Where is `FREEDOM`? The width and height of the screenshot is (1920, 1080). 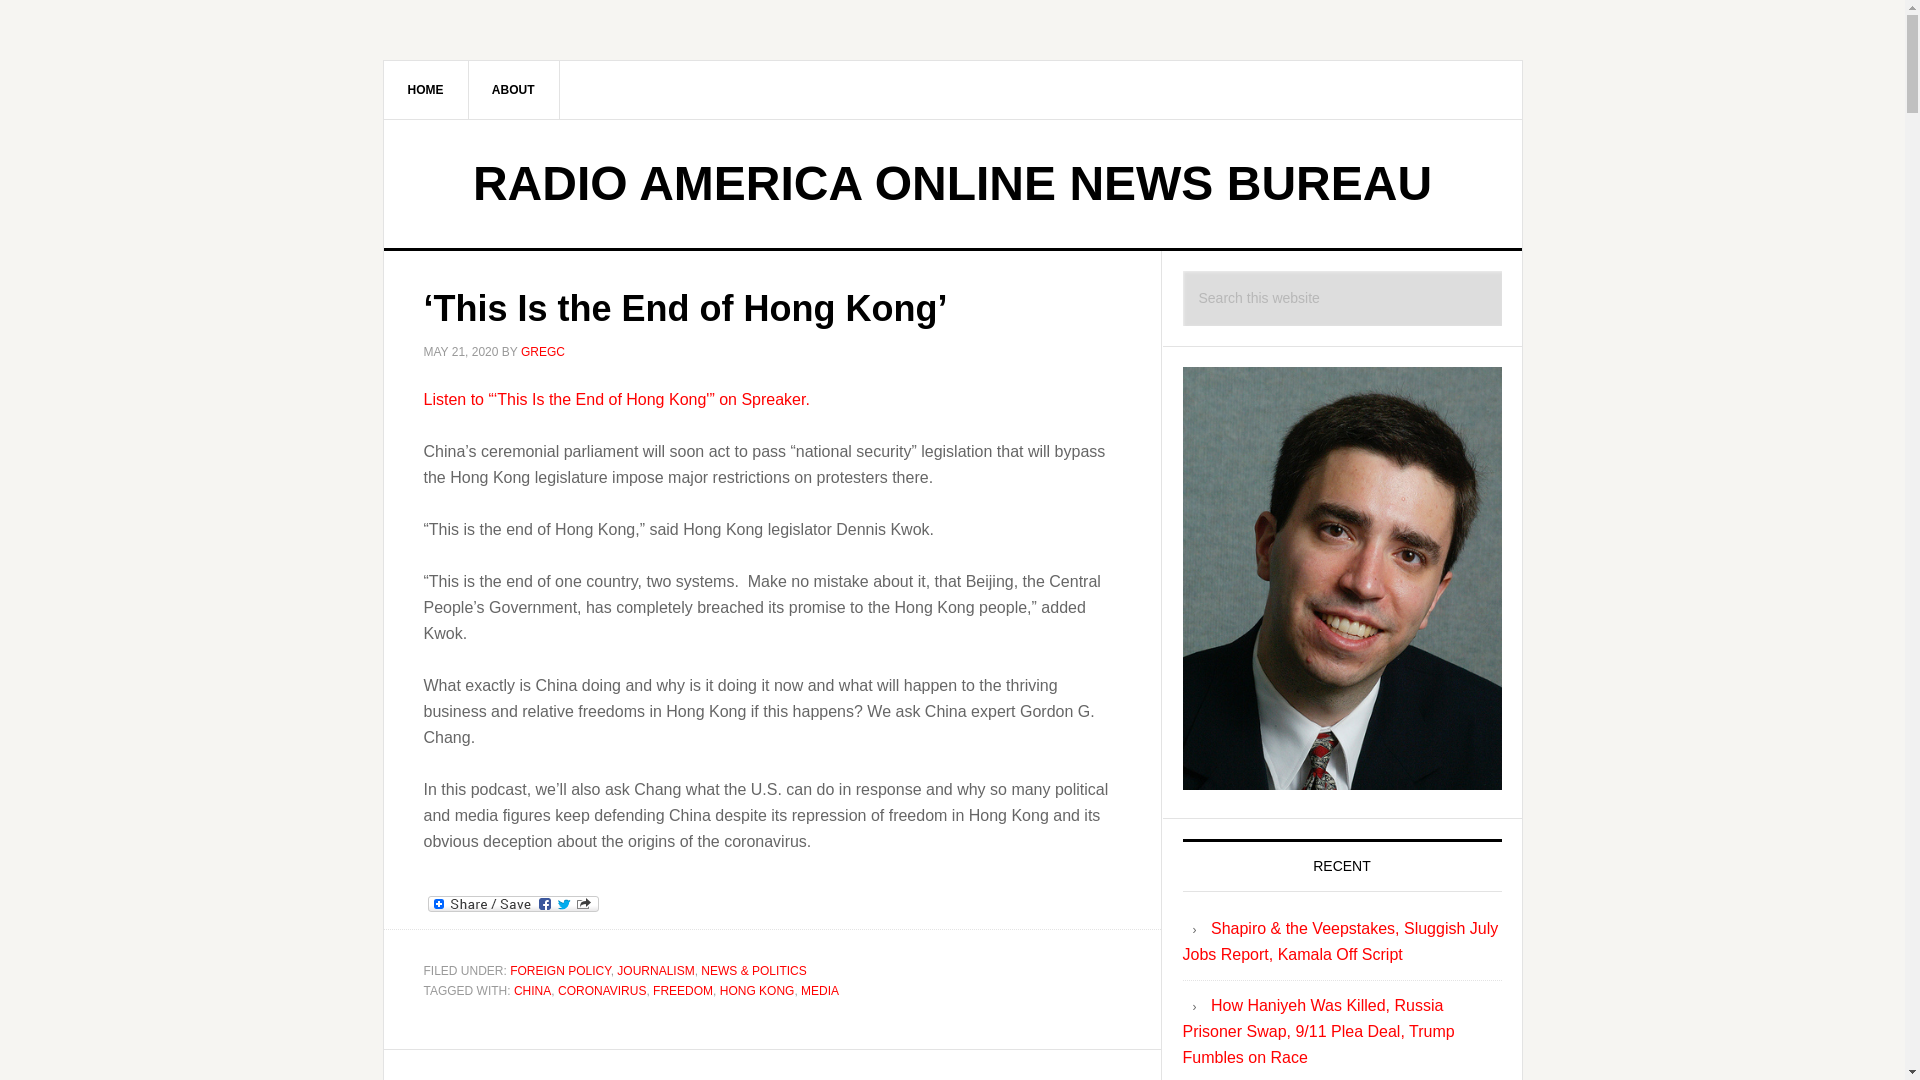 FREEDOM is located at coordinates (682, 990).